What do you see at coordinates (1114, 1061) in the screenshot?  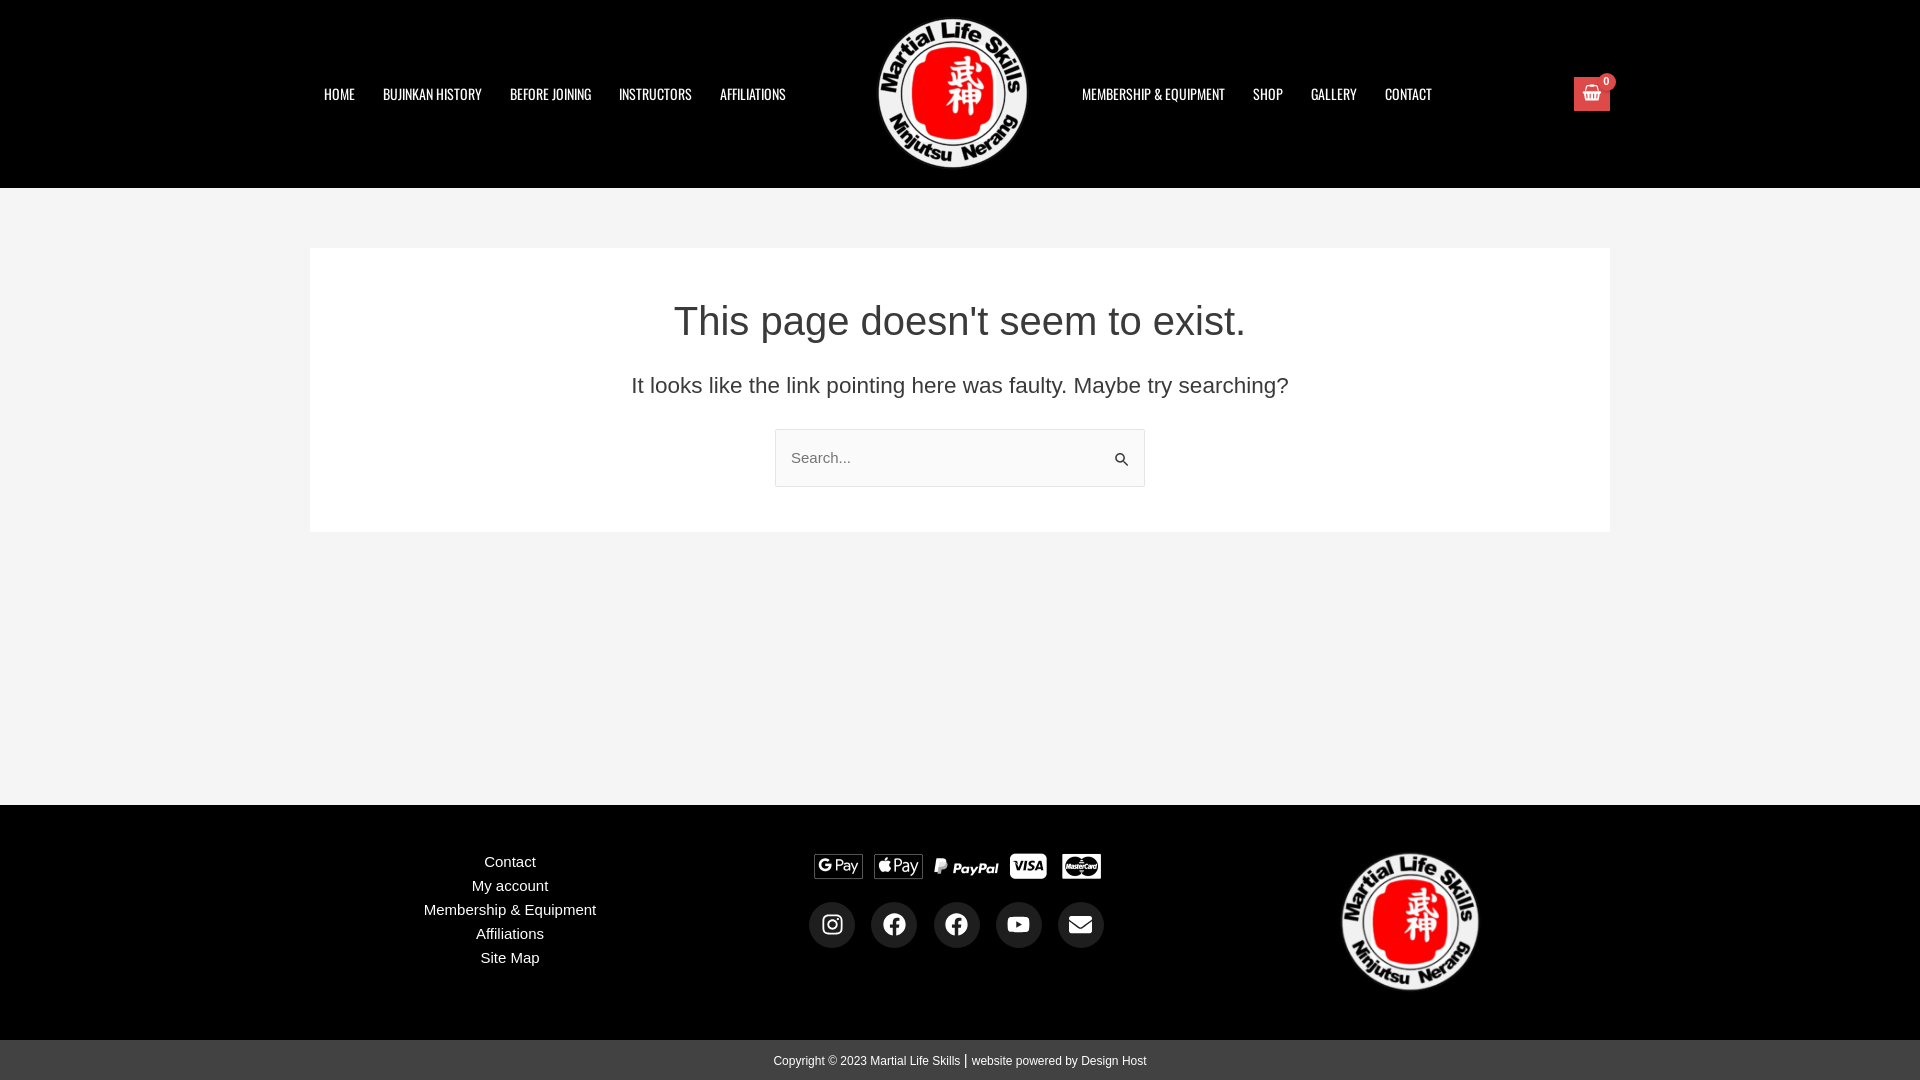 I see `Design Host` at bounding box center [1114, 1061].